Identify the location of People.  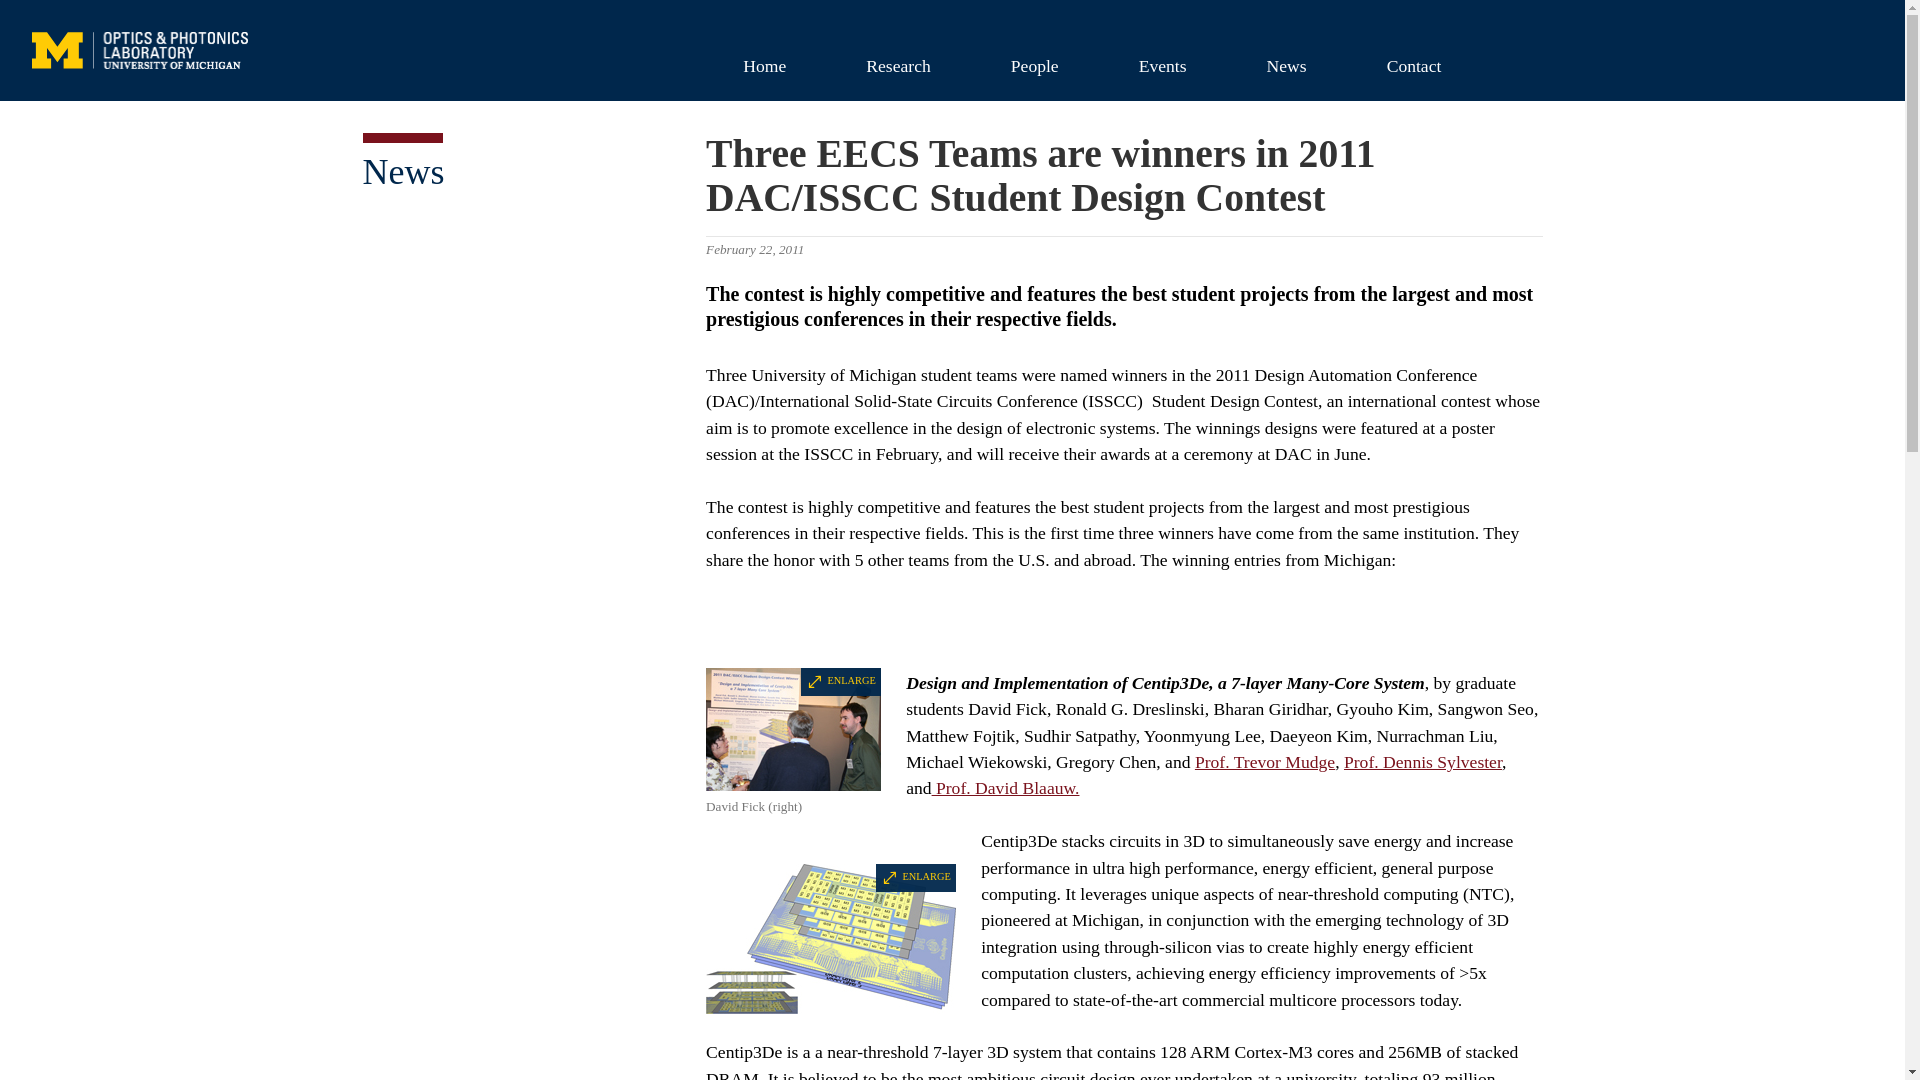
(1034, 65).